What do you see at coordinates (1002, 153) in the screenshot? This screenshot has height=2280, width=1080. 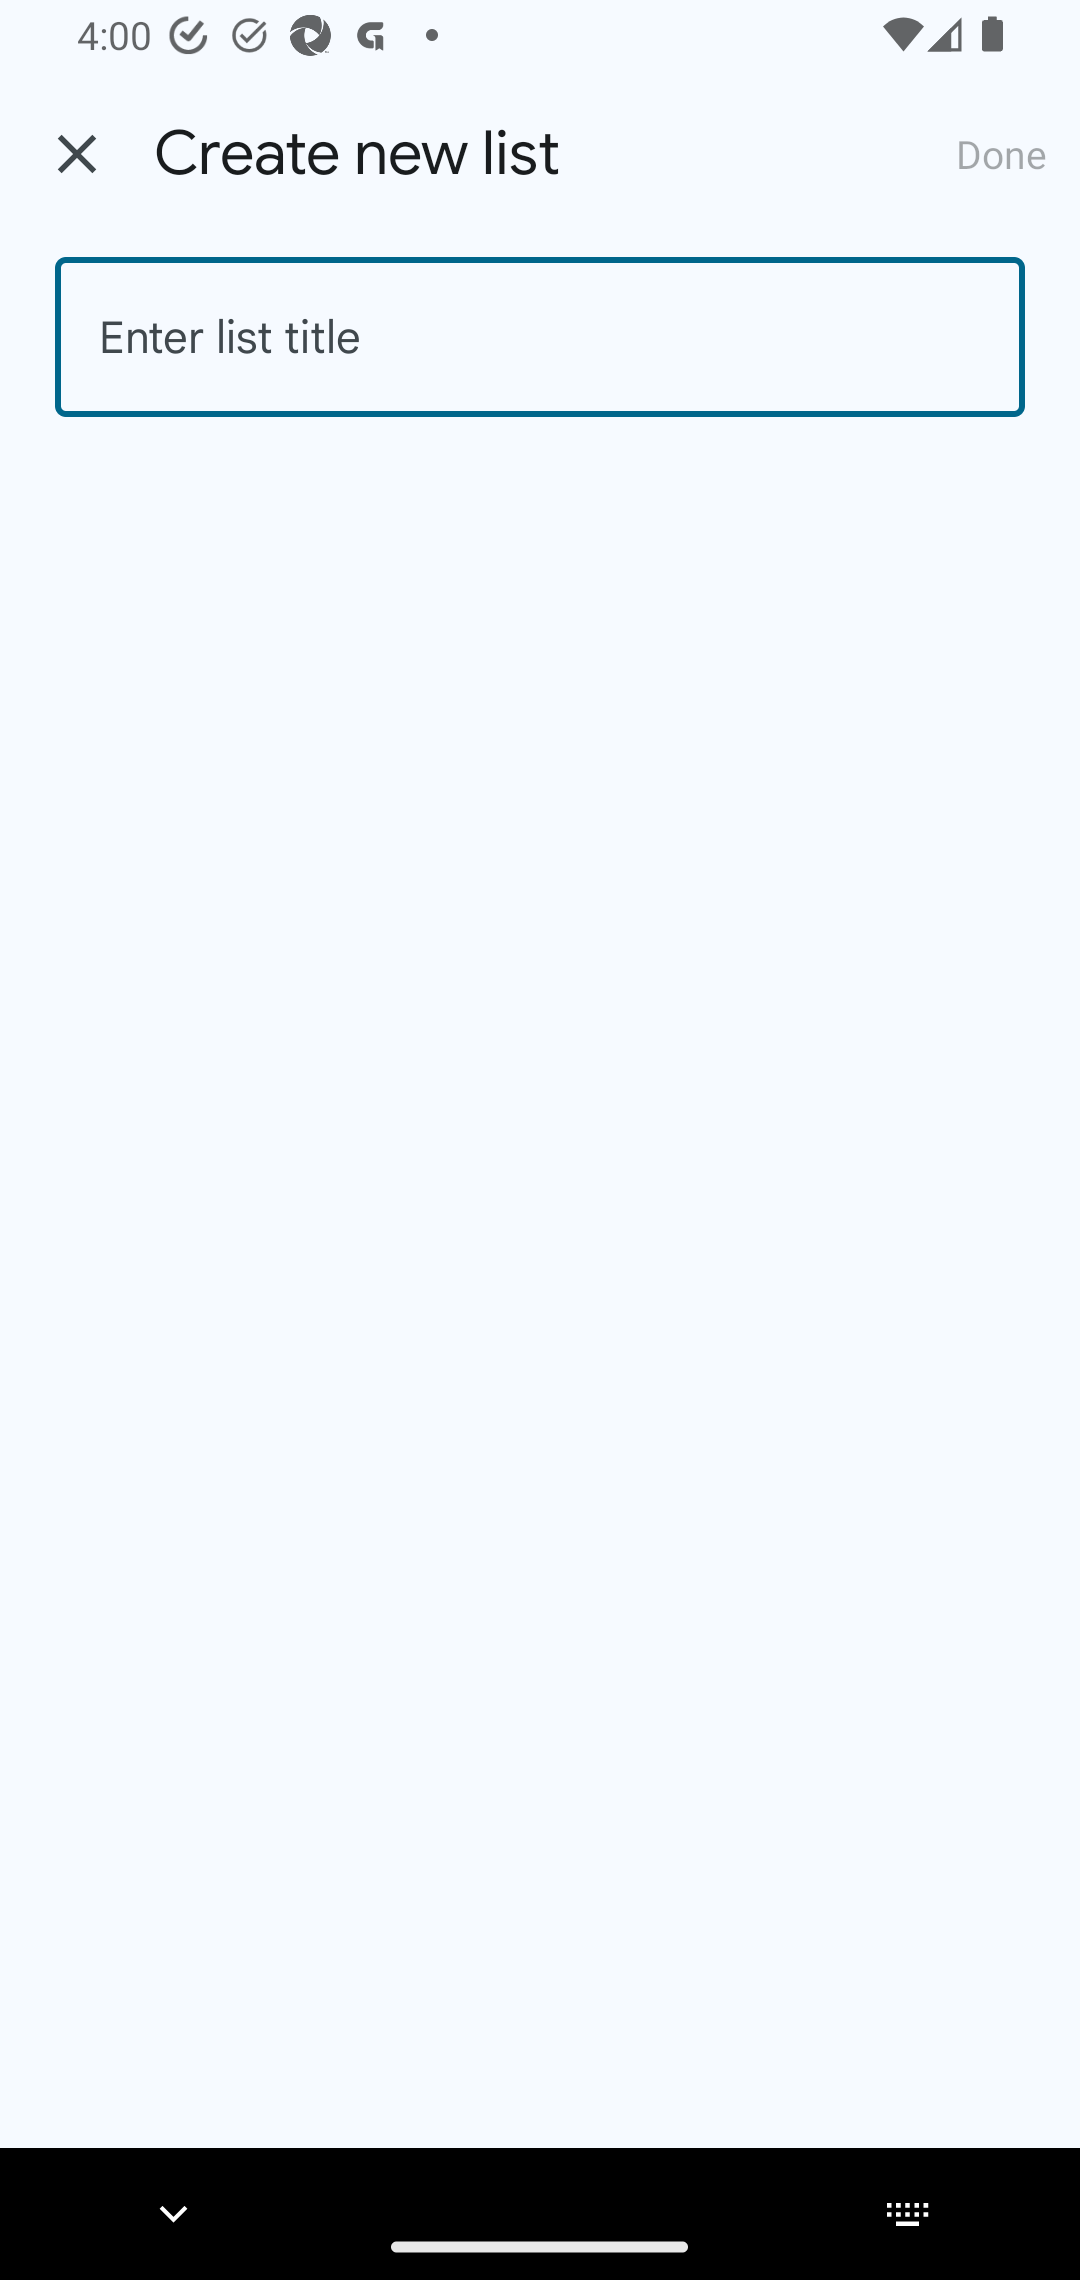 I see `Done` at bounding box center [1002, 153].